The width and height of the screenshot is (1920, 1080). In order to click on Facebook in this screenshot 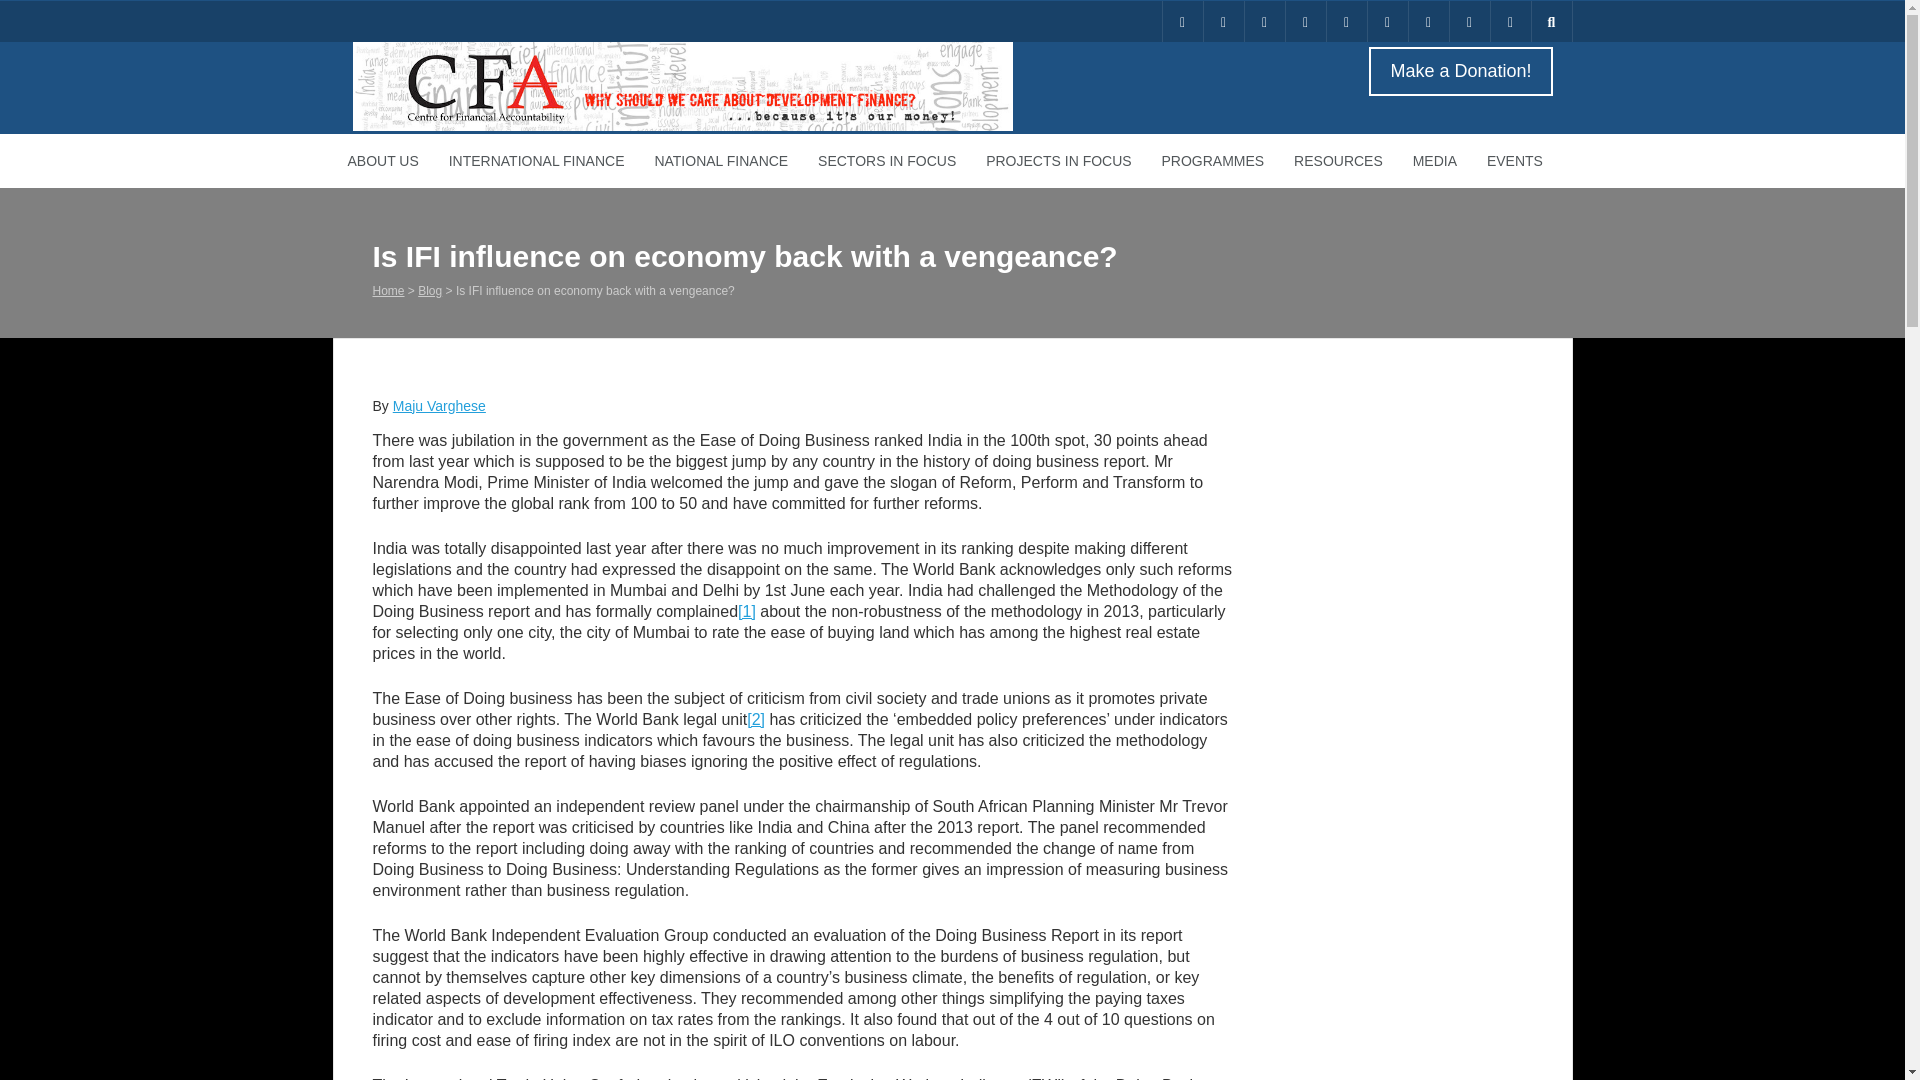, I will do `click(1306, 22)`.